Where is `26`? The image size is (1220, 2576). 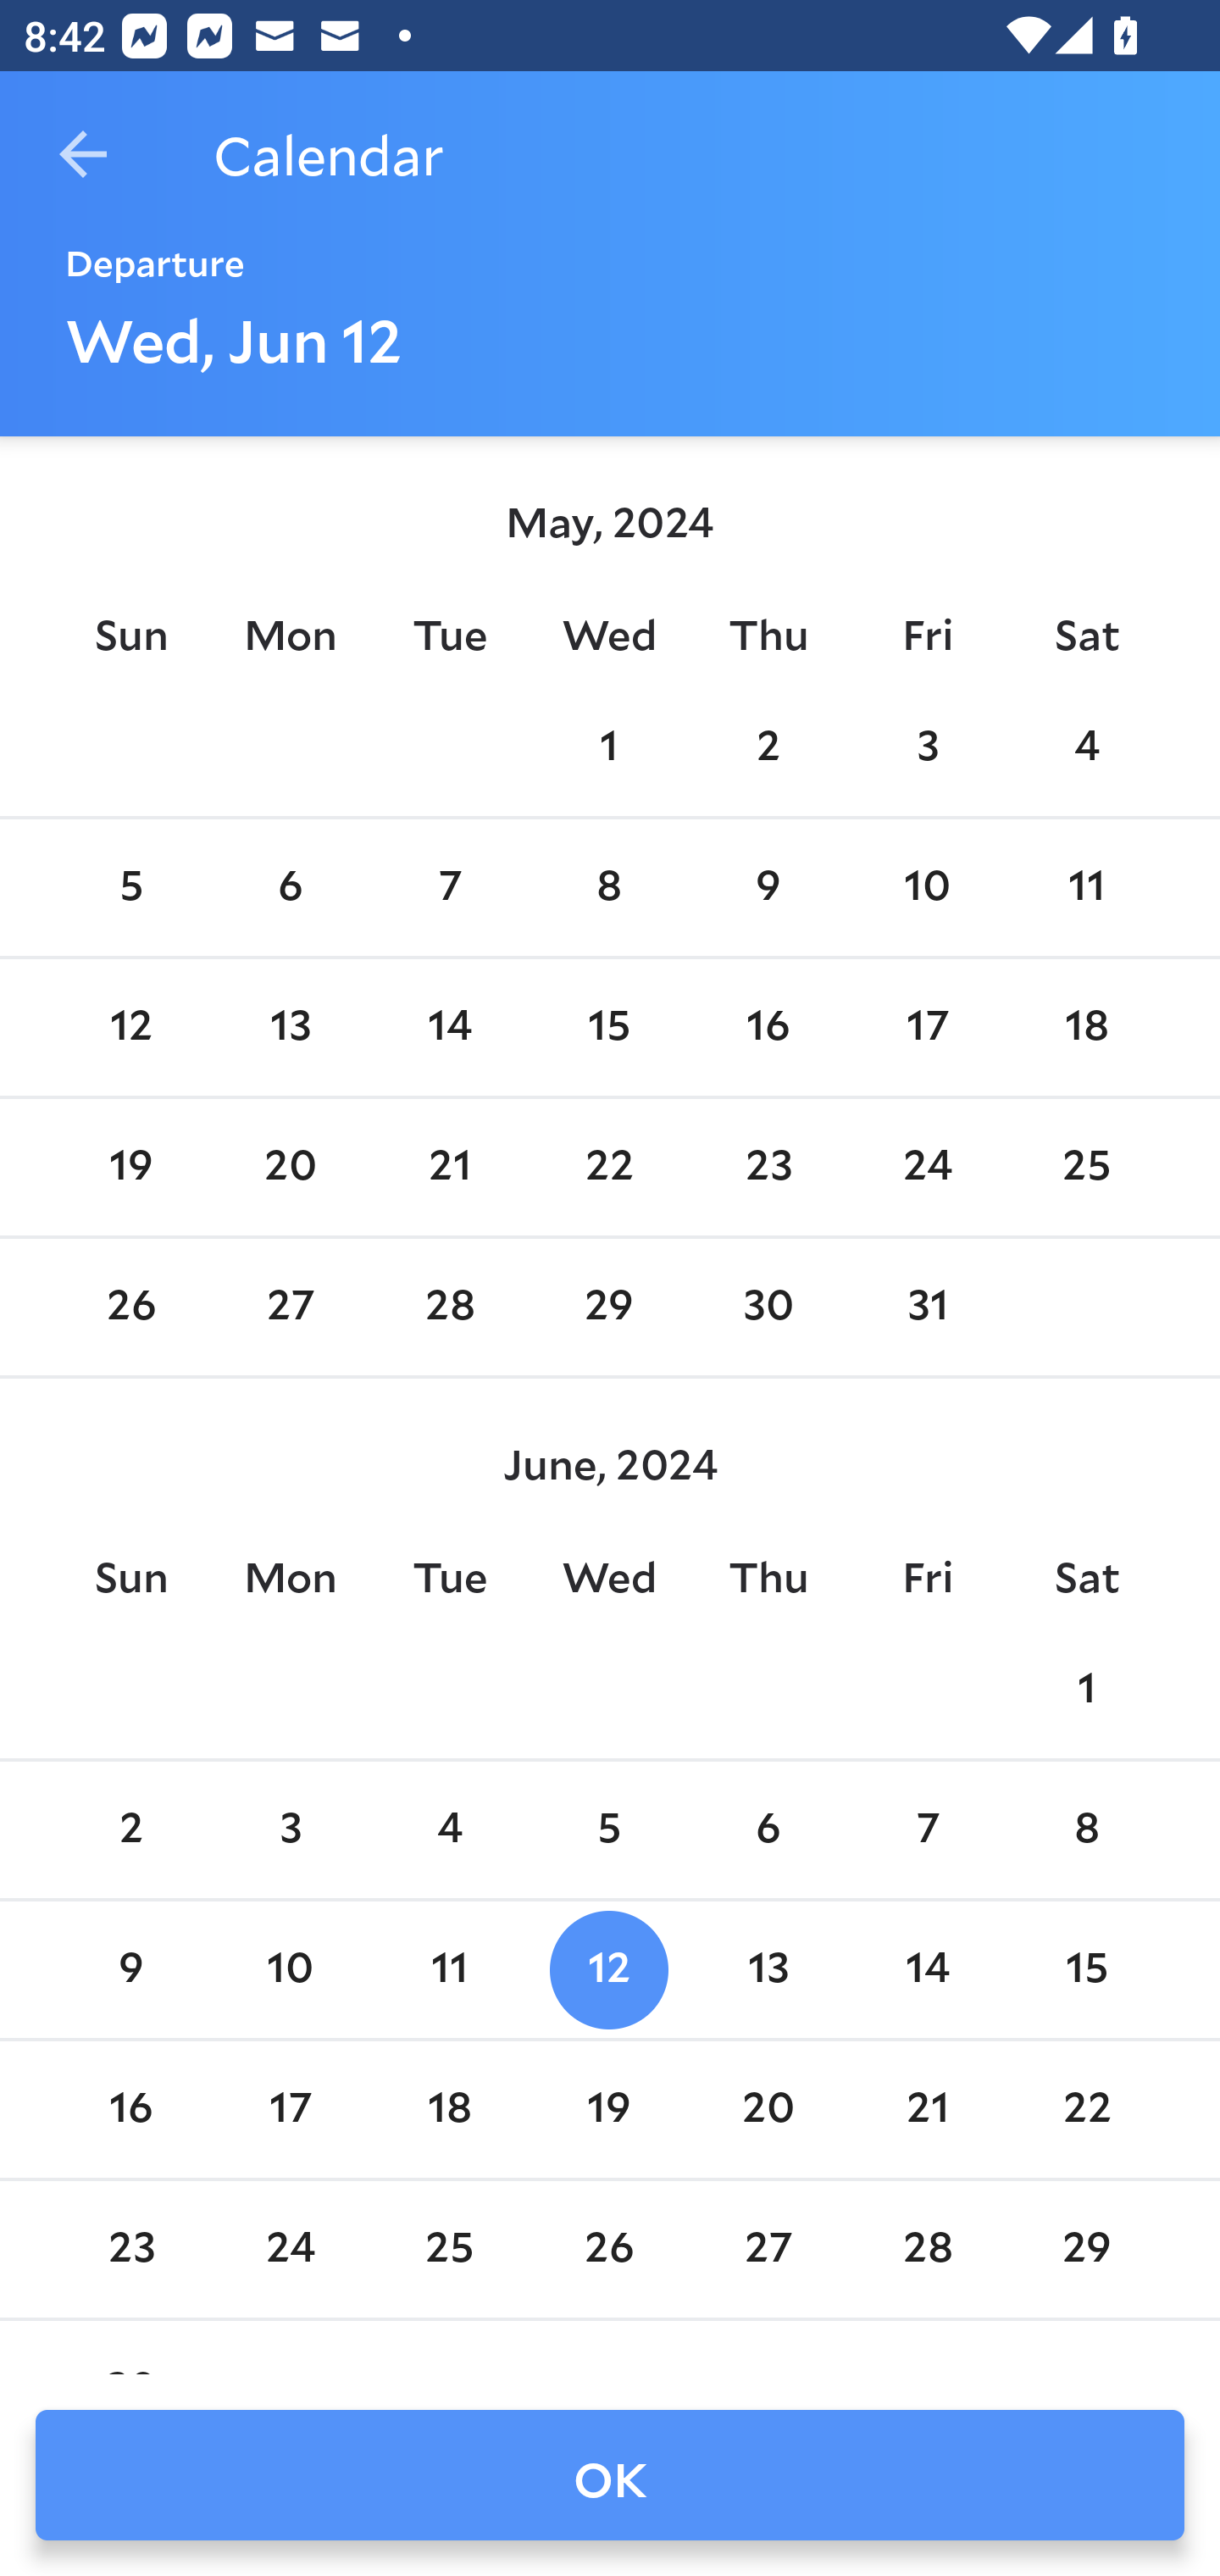 26 is located at coordinates (609, 2249).